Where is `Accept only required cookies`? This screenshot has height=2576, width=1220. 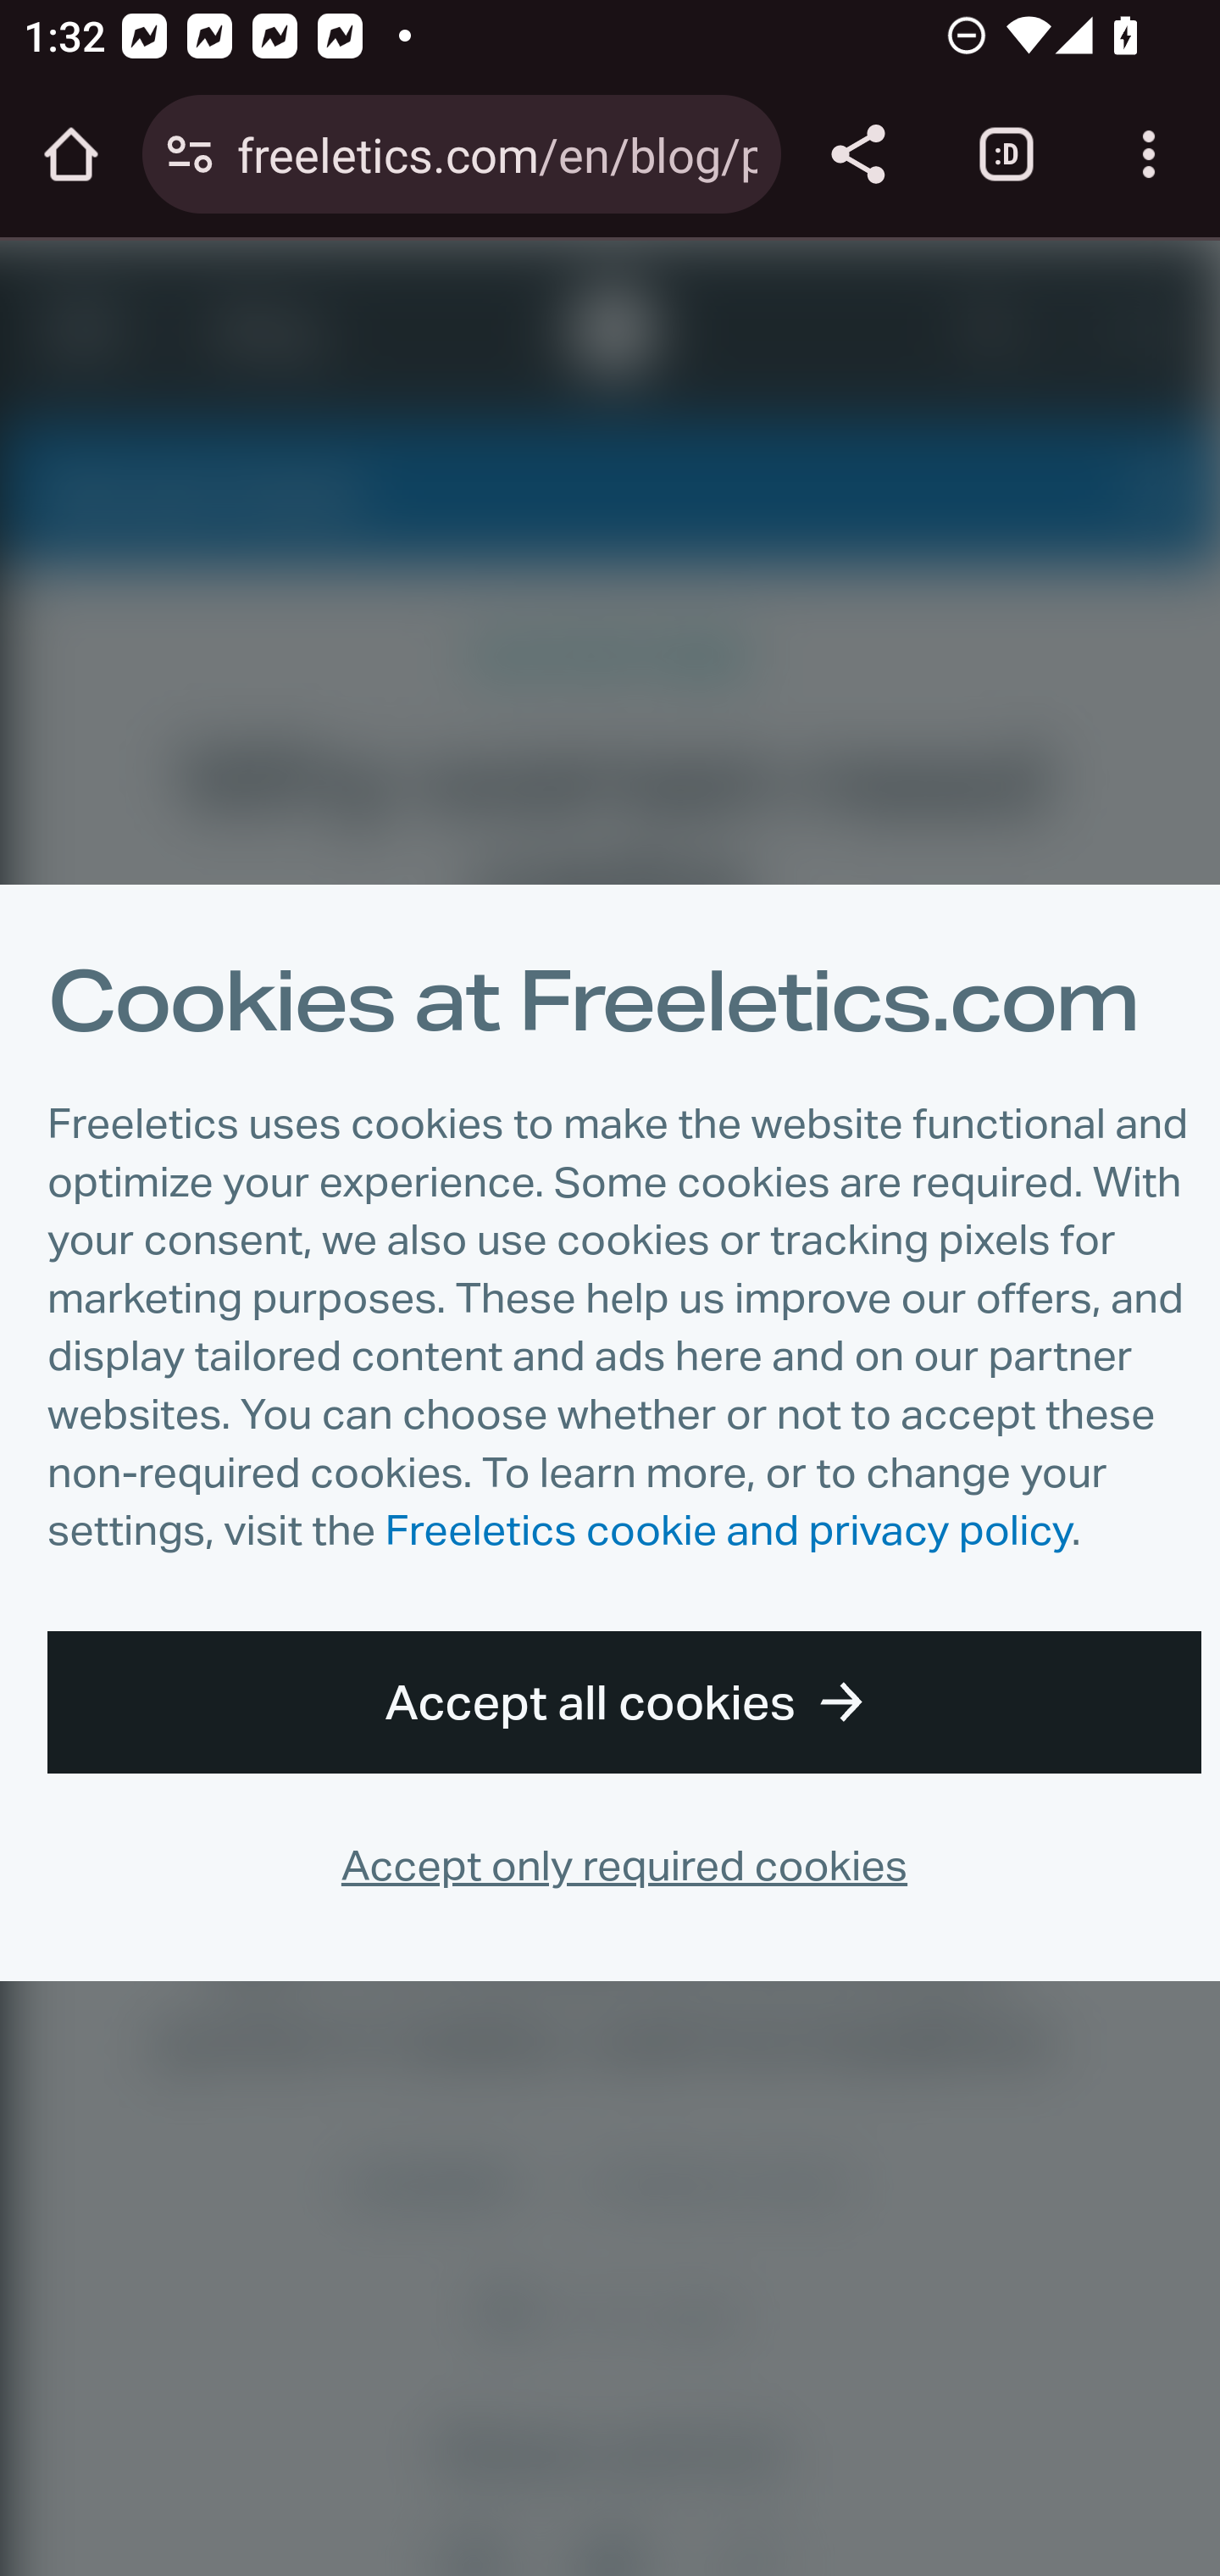 Accept only required cookies is located at coordinates (624, 1863).